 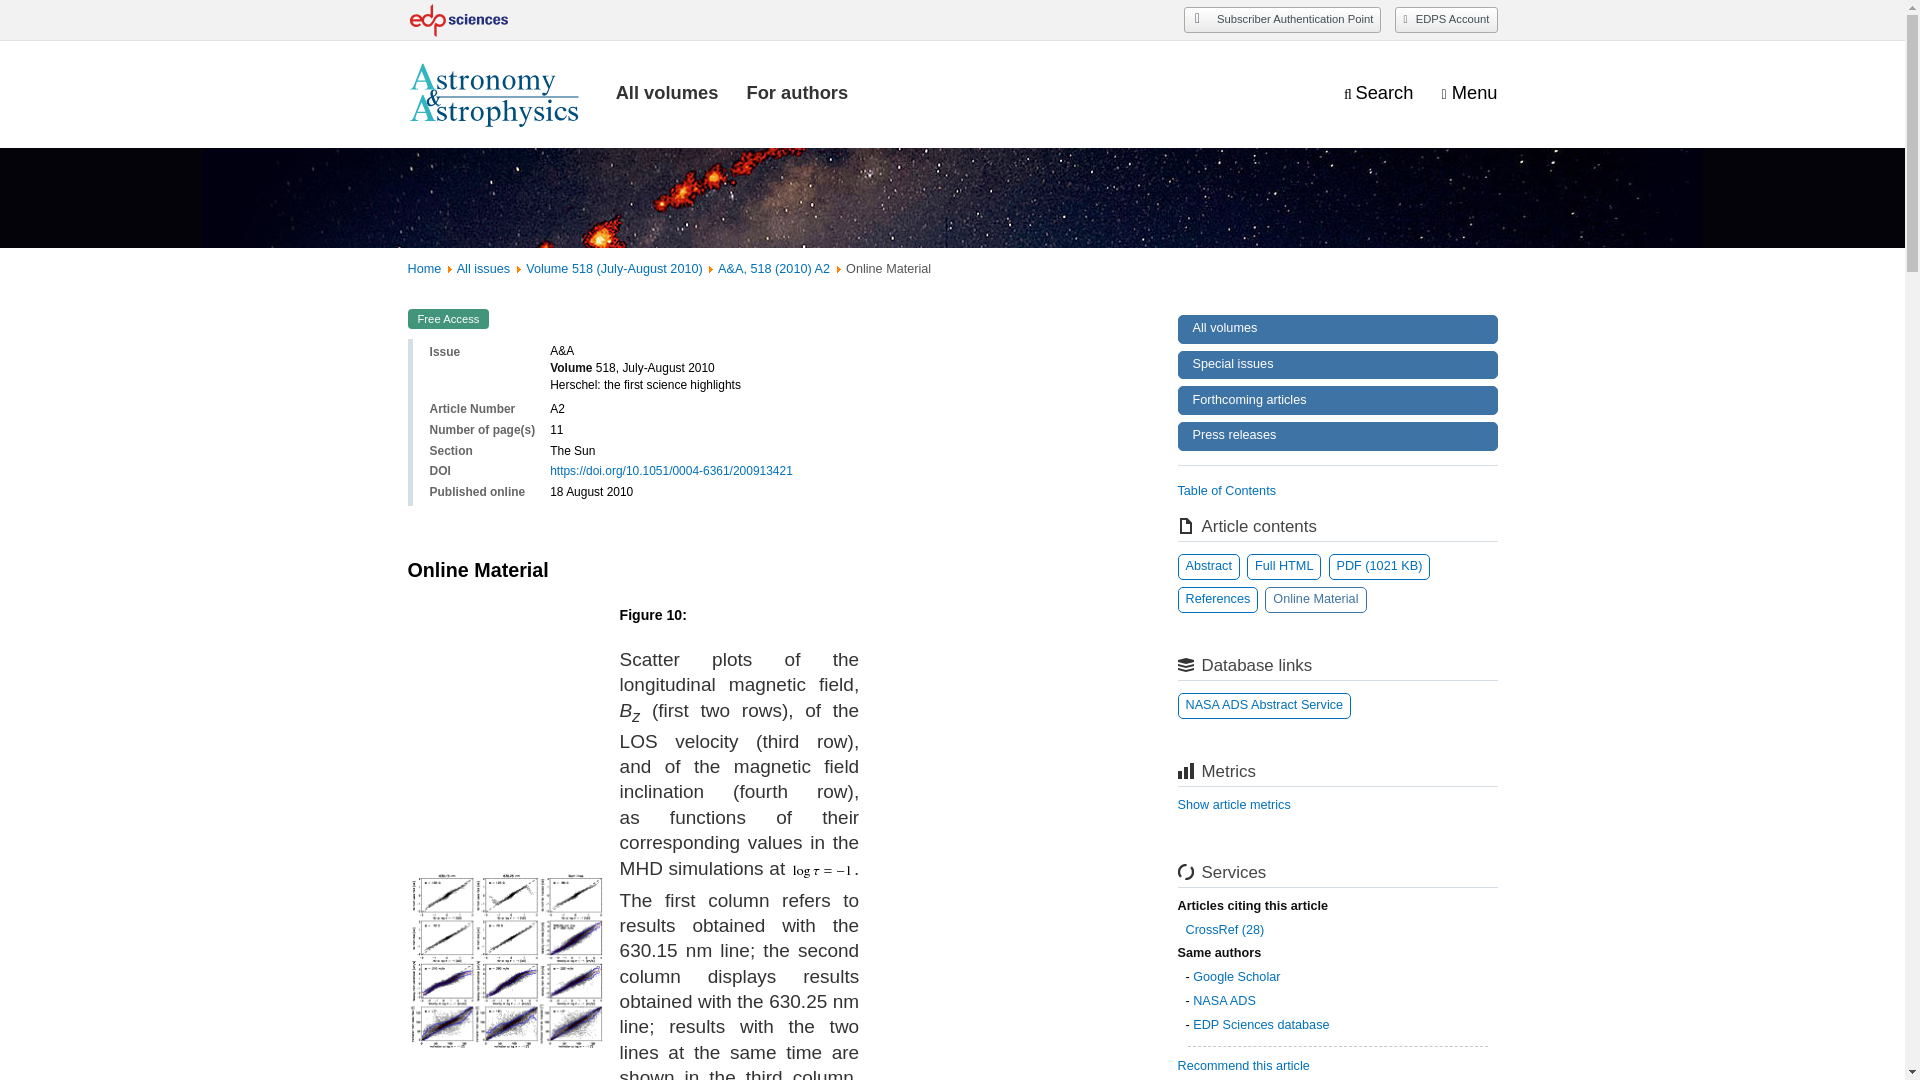 What do you see at coordinates (1264, 706) in the screenshot?
I see `Article abstracts available on the Astrophysics Data System` at bounding box center [1264, 706].